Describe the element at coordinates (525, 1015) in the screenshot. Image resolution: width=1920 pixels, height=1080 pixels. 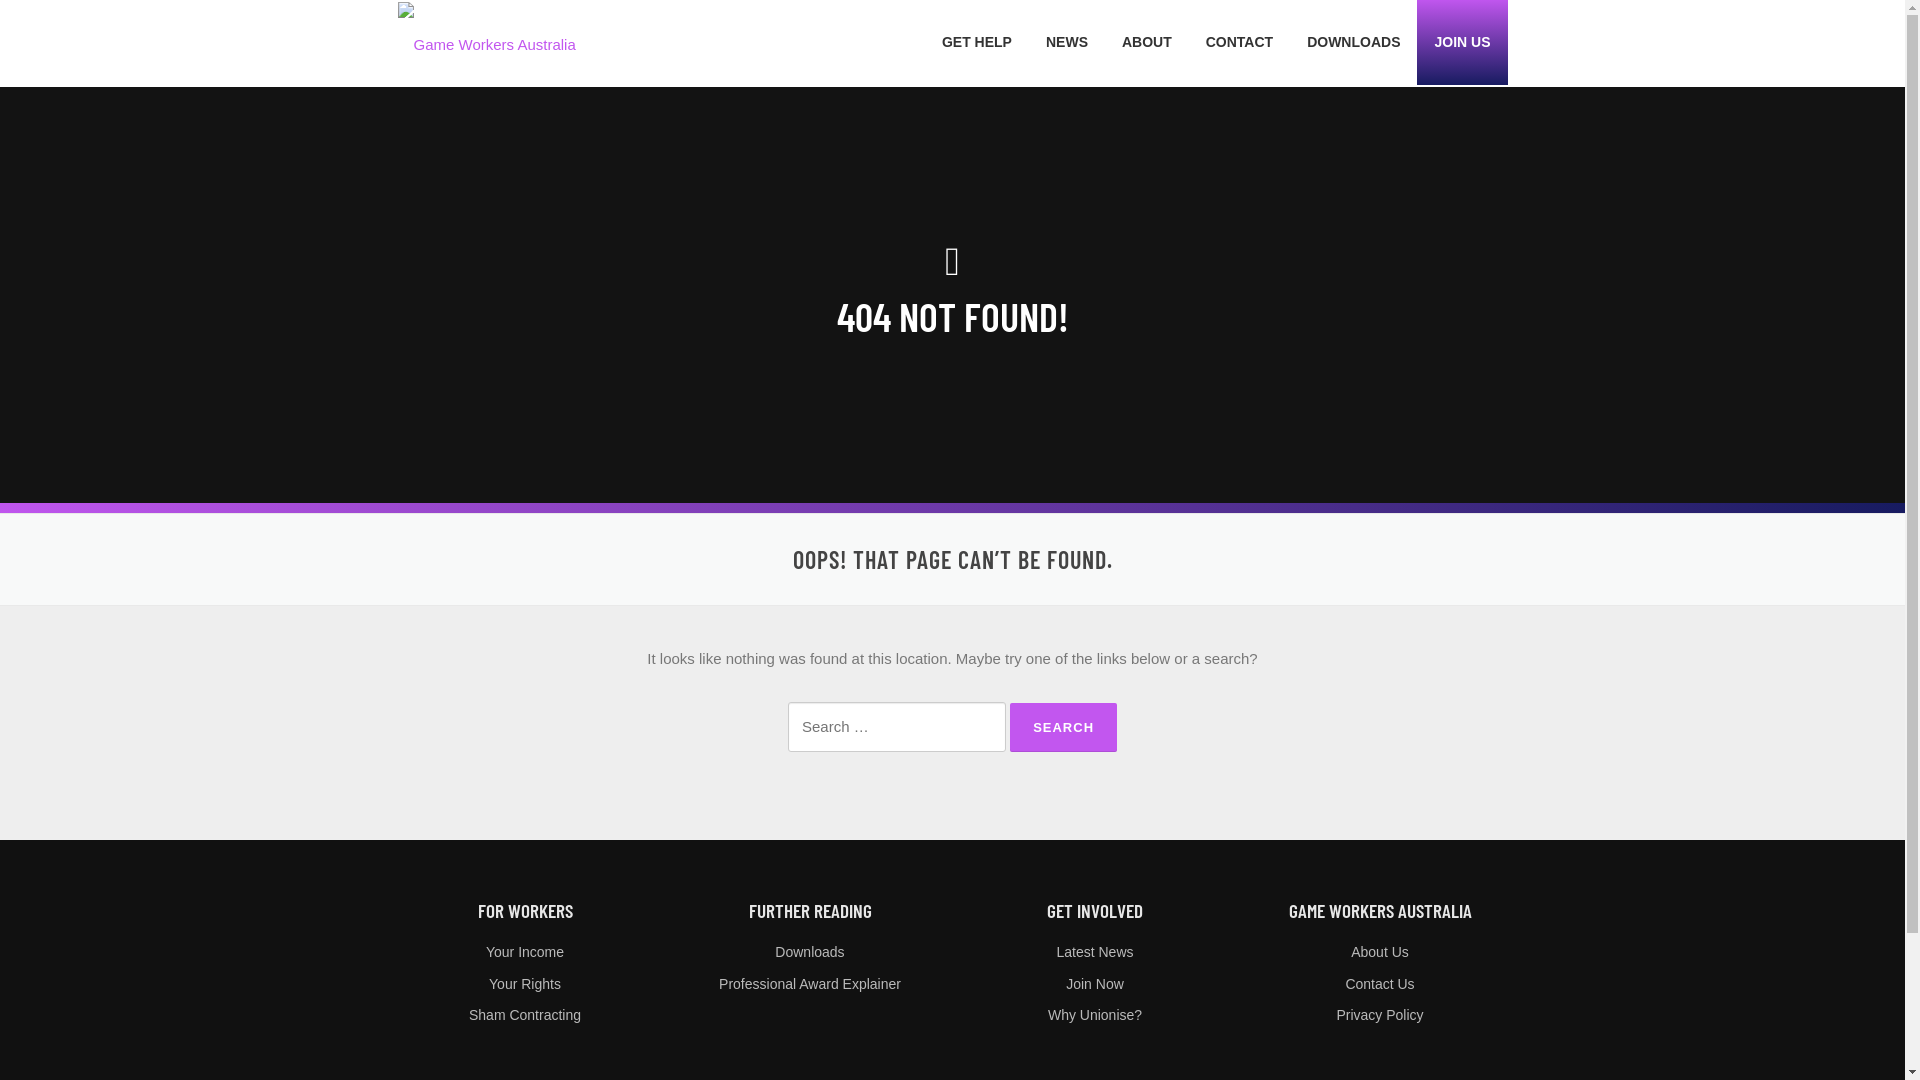
I see `Sham Contracting` at that location.